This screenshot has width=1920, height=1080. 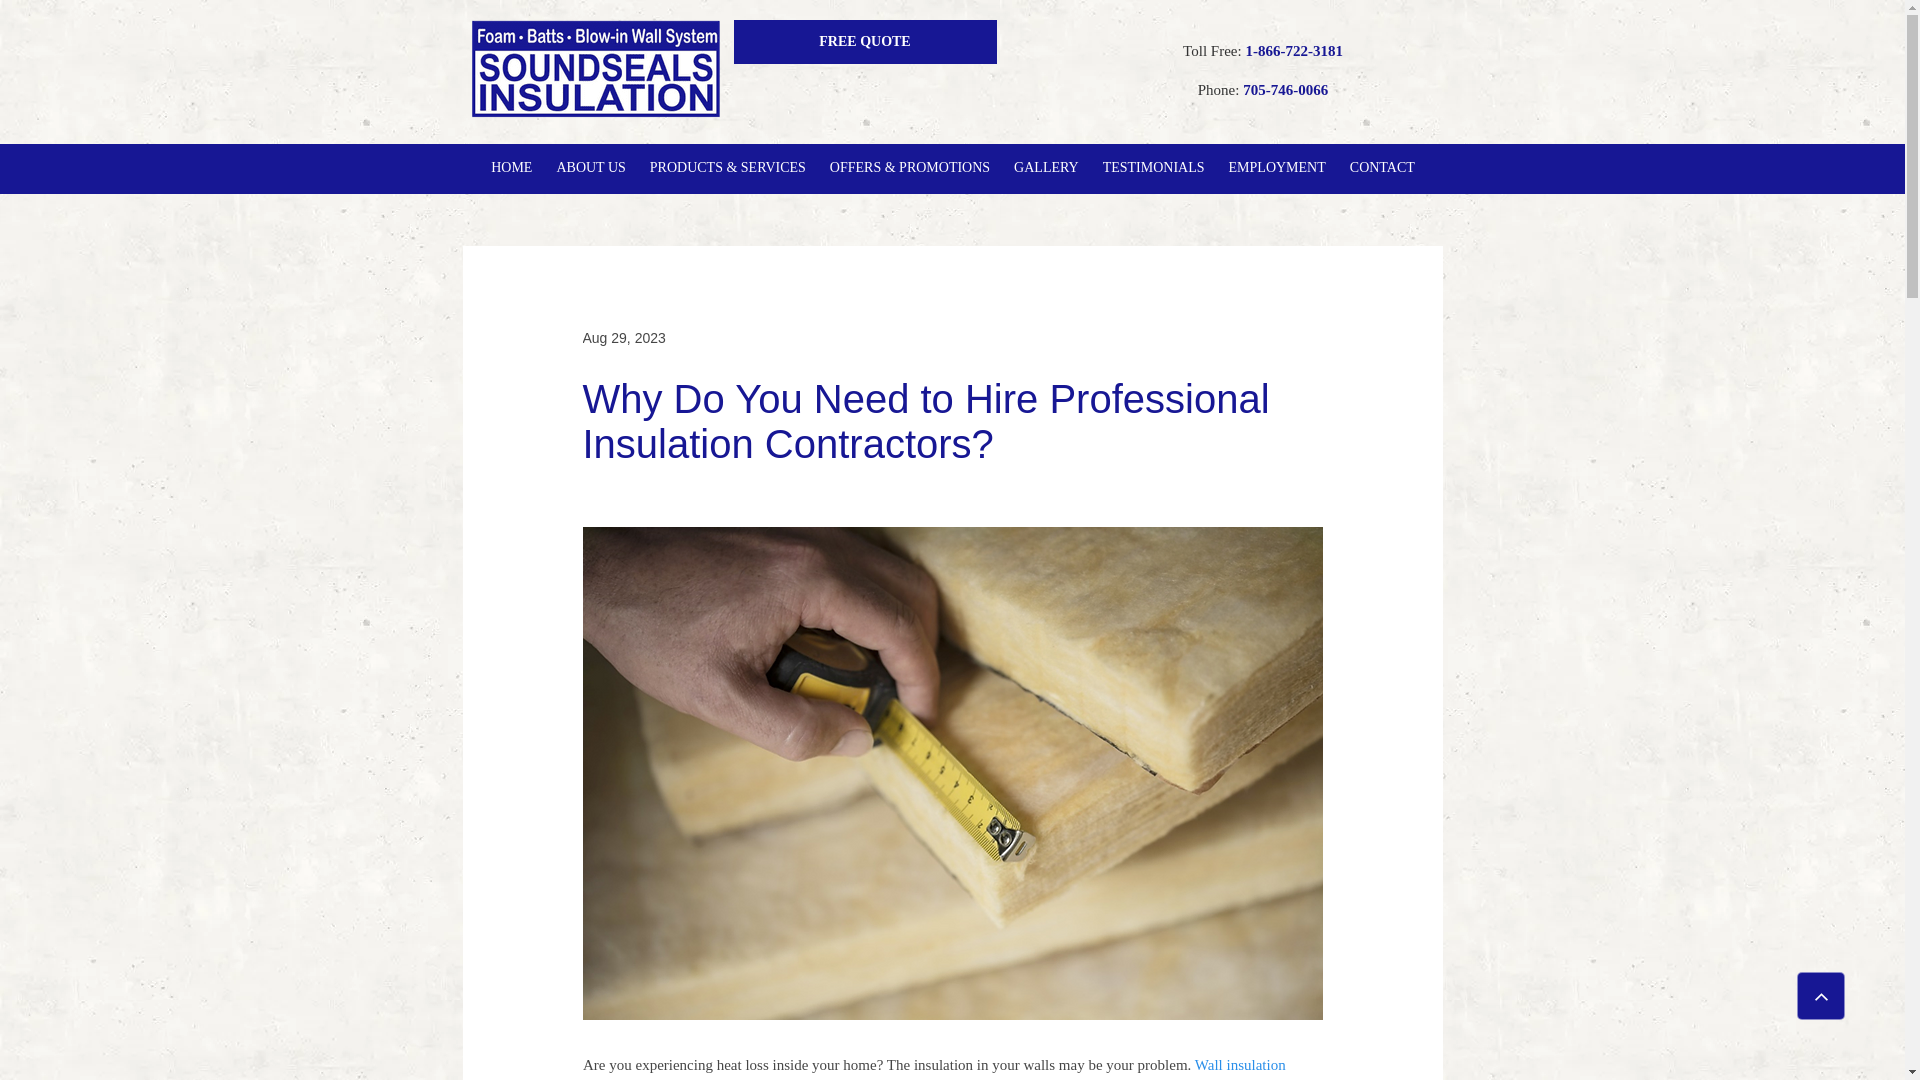 What do you see at coordinates (1046, 168) in the screenshot?
I see `GALLERY` at bounding box center [1046, 168].